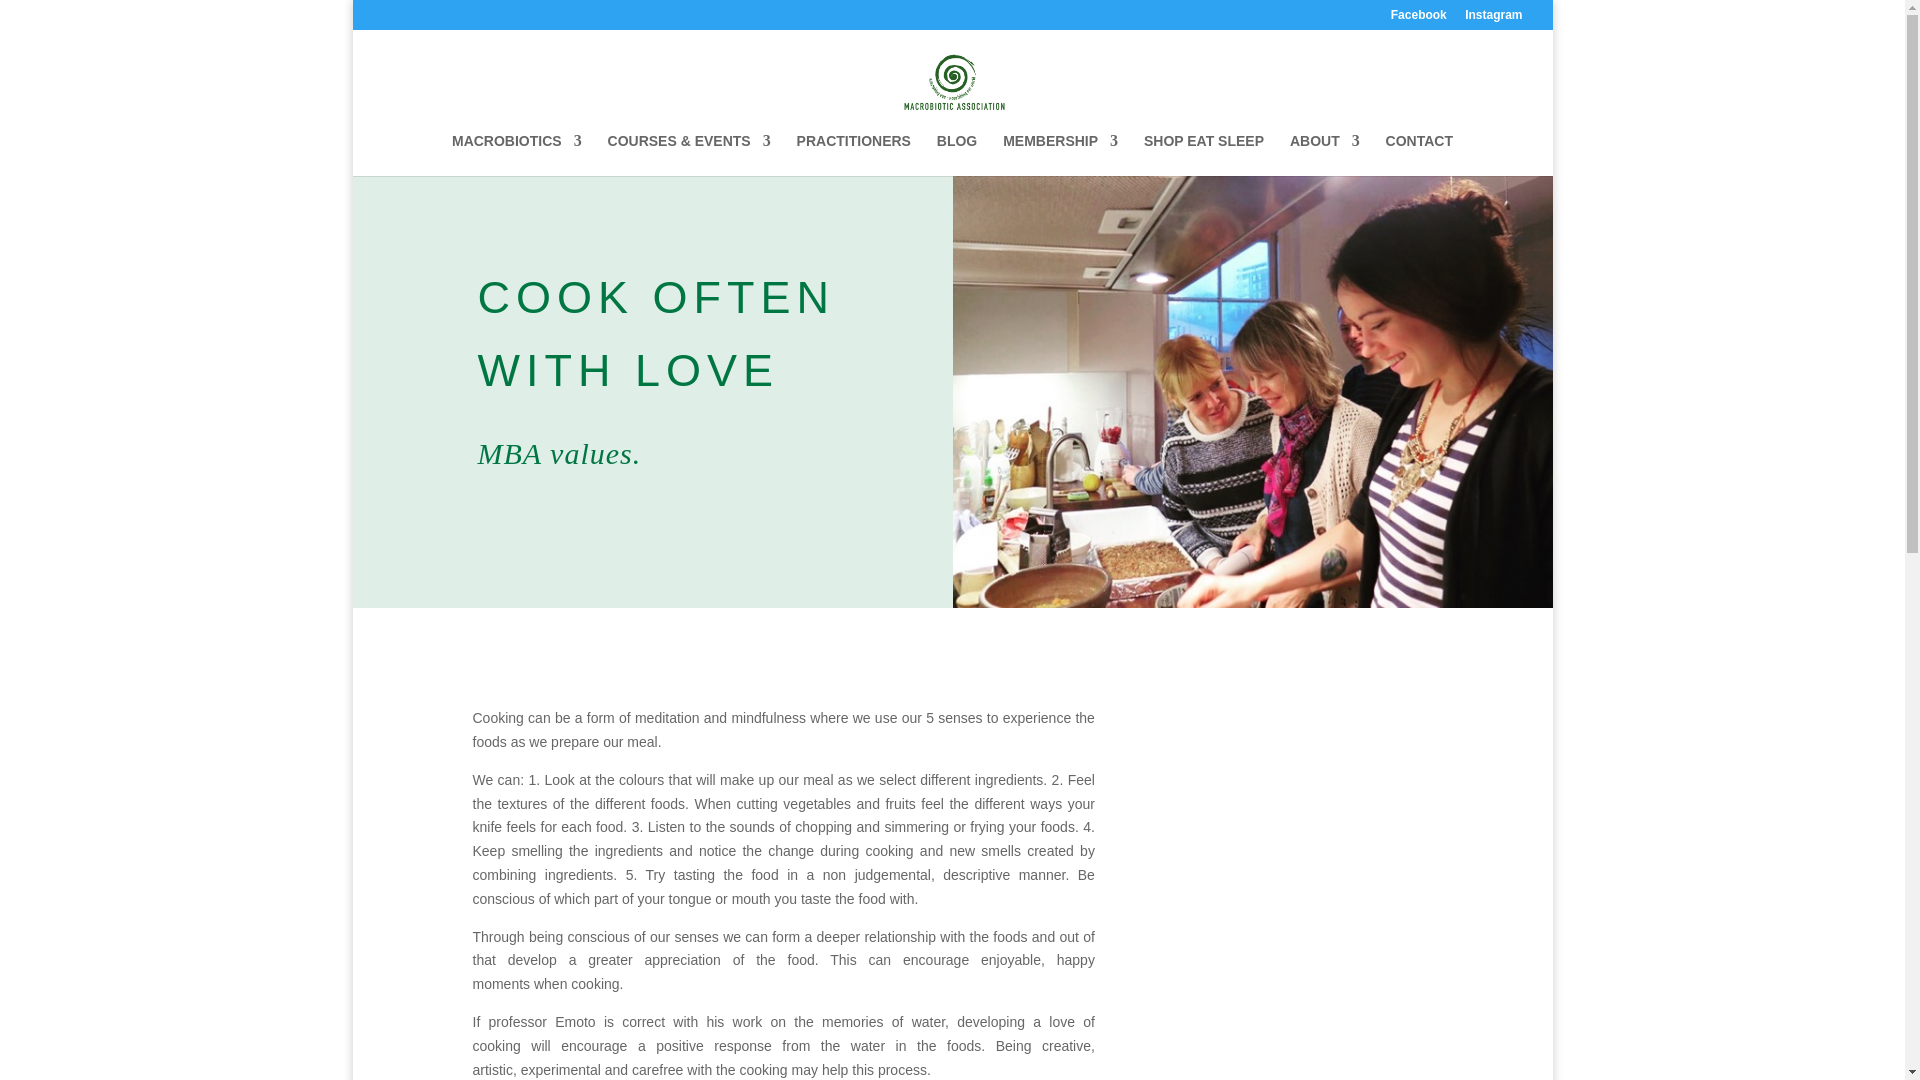  What do you see at coordinates (1324, 154) in the screenshot?
I see `ABOUT` at bounding box center [1324, 154].